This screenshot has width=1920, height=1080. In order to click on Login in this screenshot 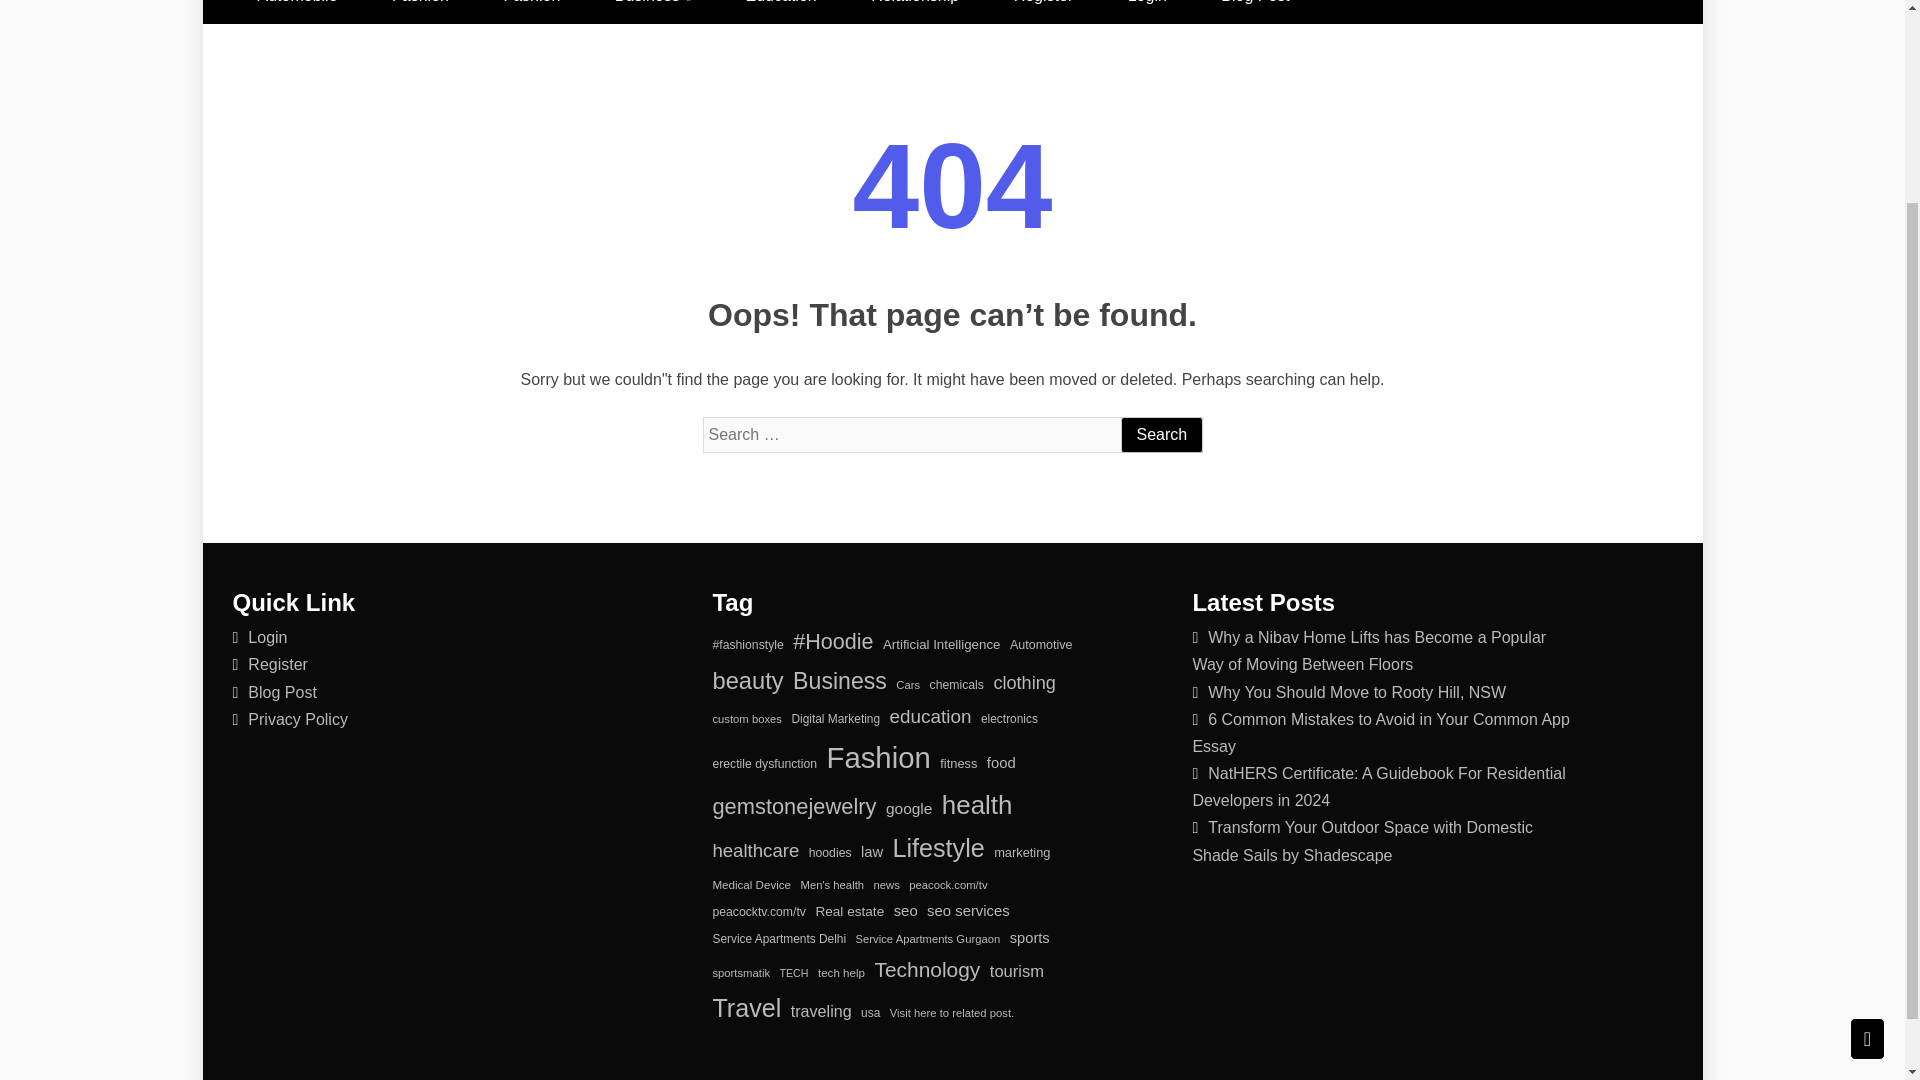, I will do `click(1147, 12)`.